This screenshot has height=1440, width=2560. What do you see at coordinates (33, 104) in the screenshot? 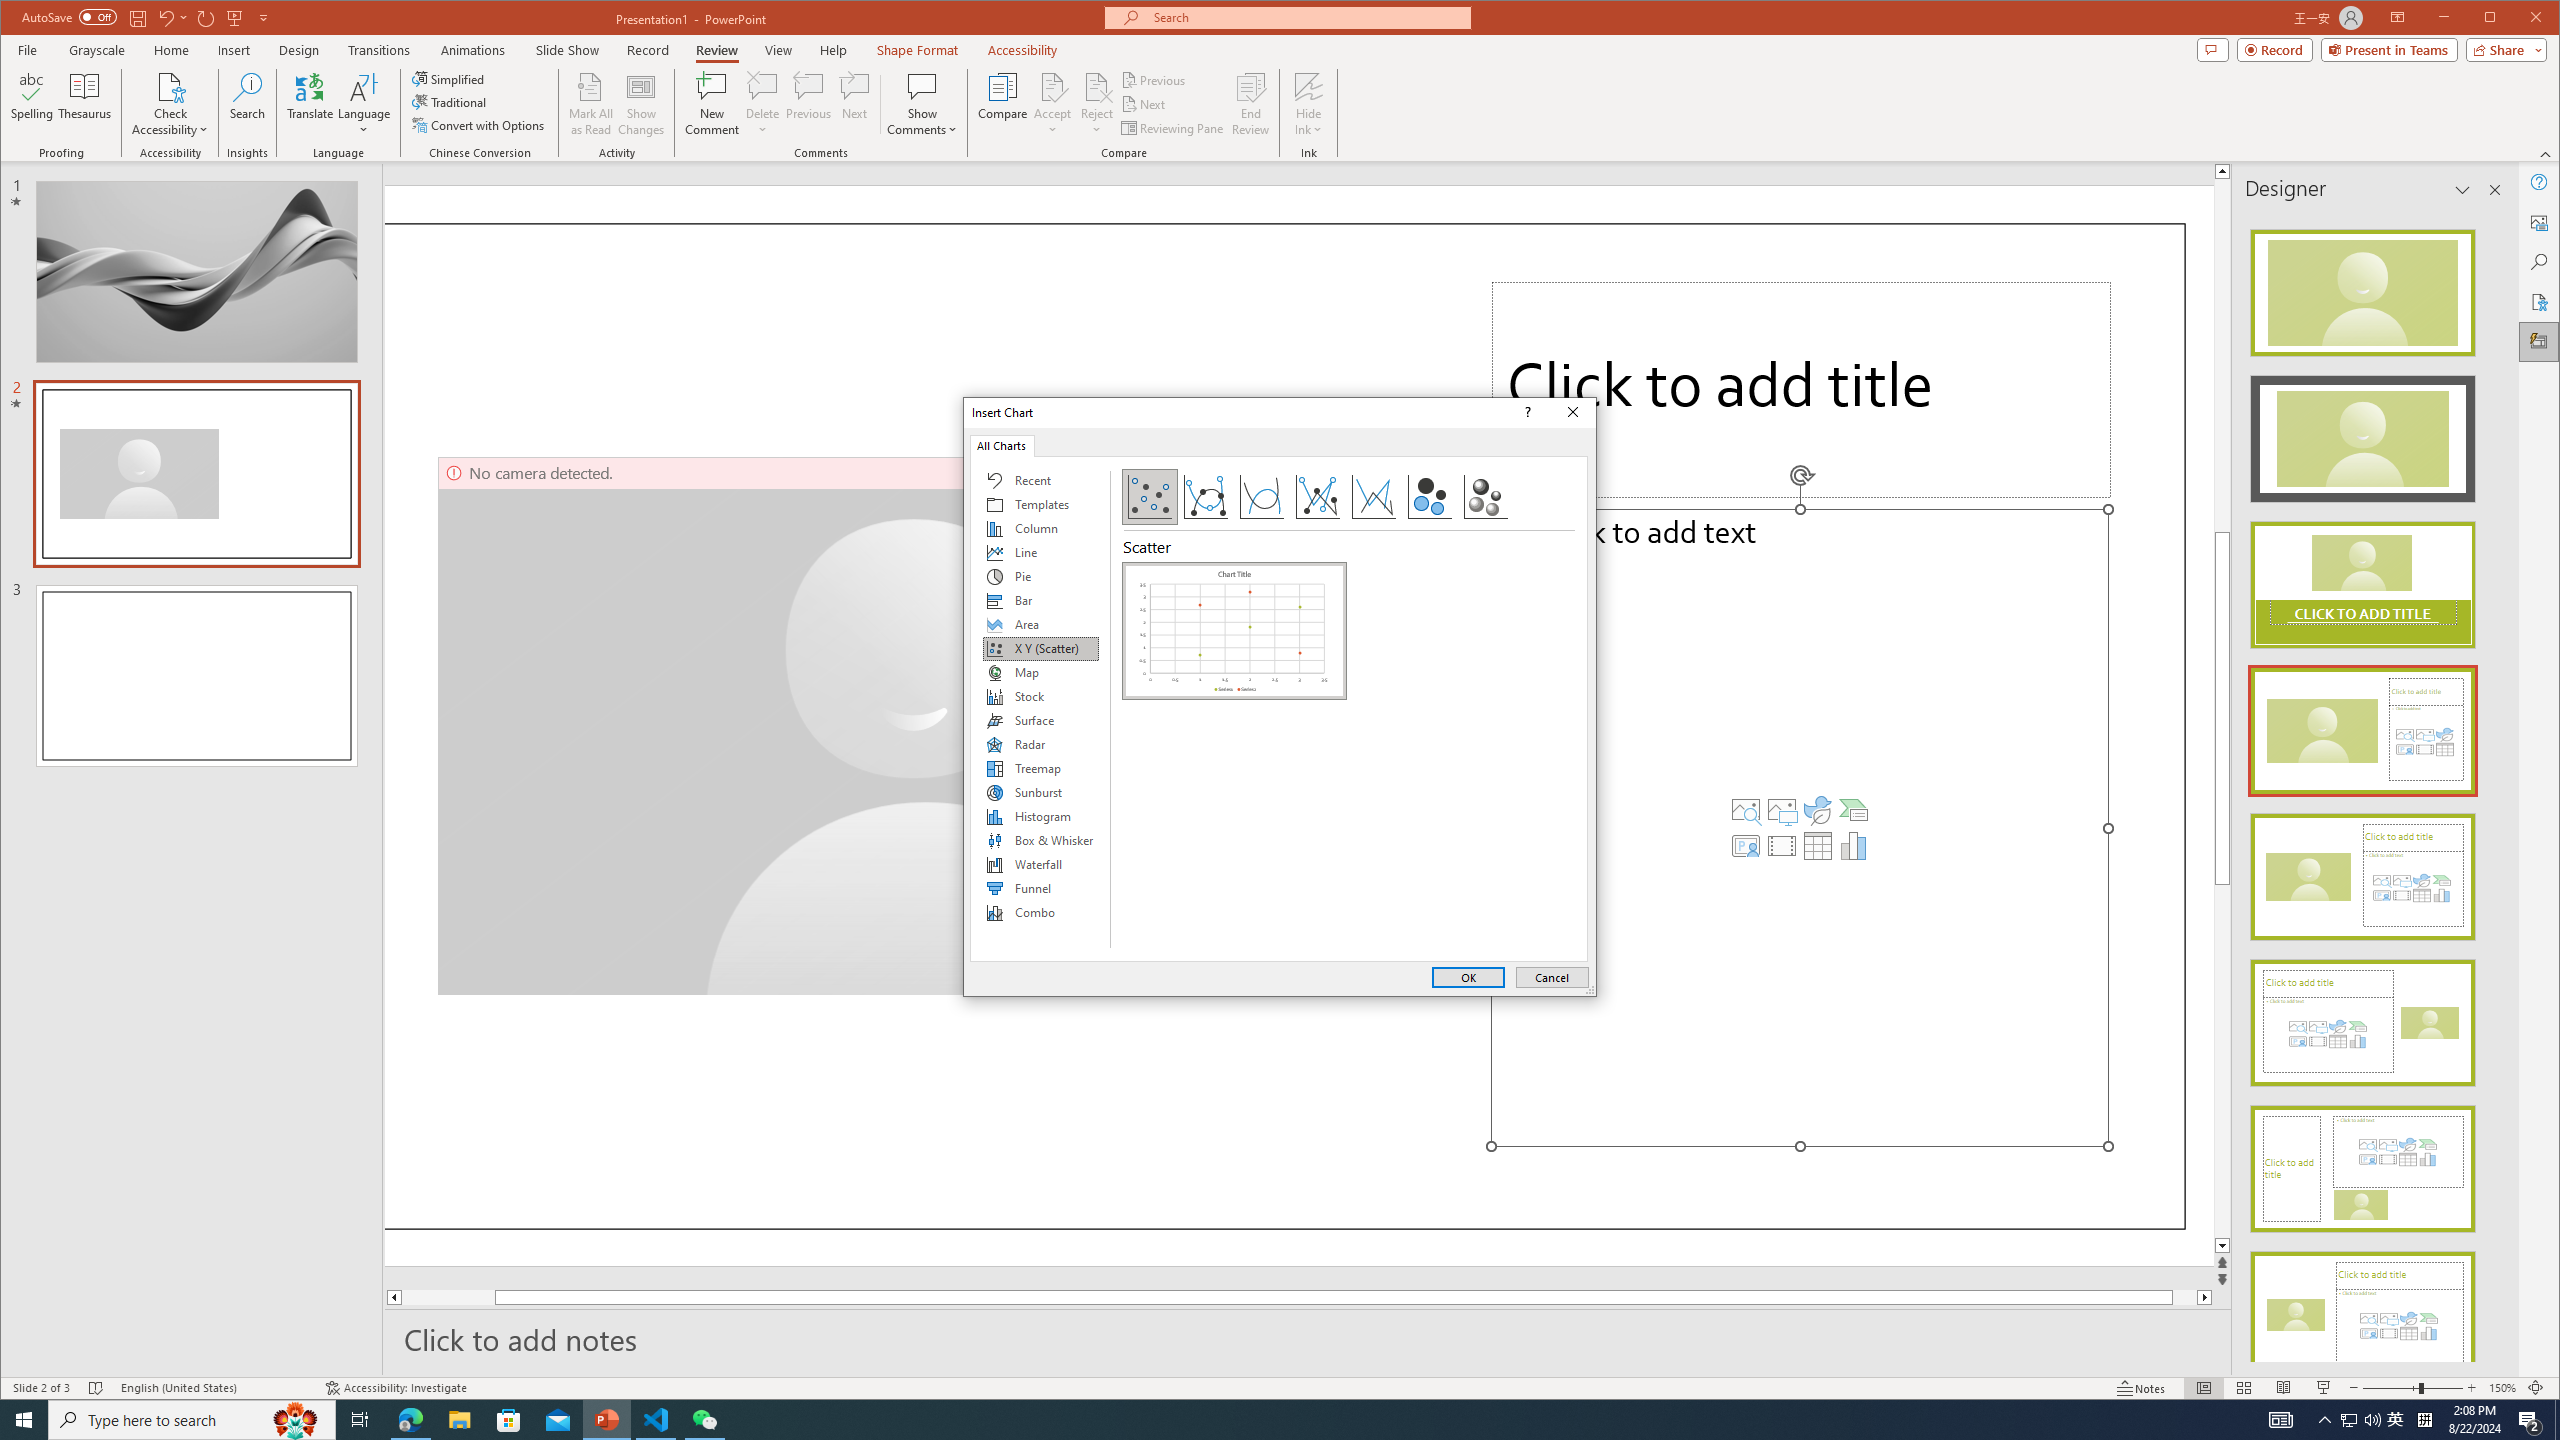
I see `Spelling...` at bounding box center [33, 104].